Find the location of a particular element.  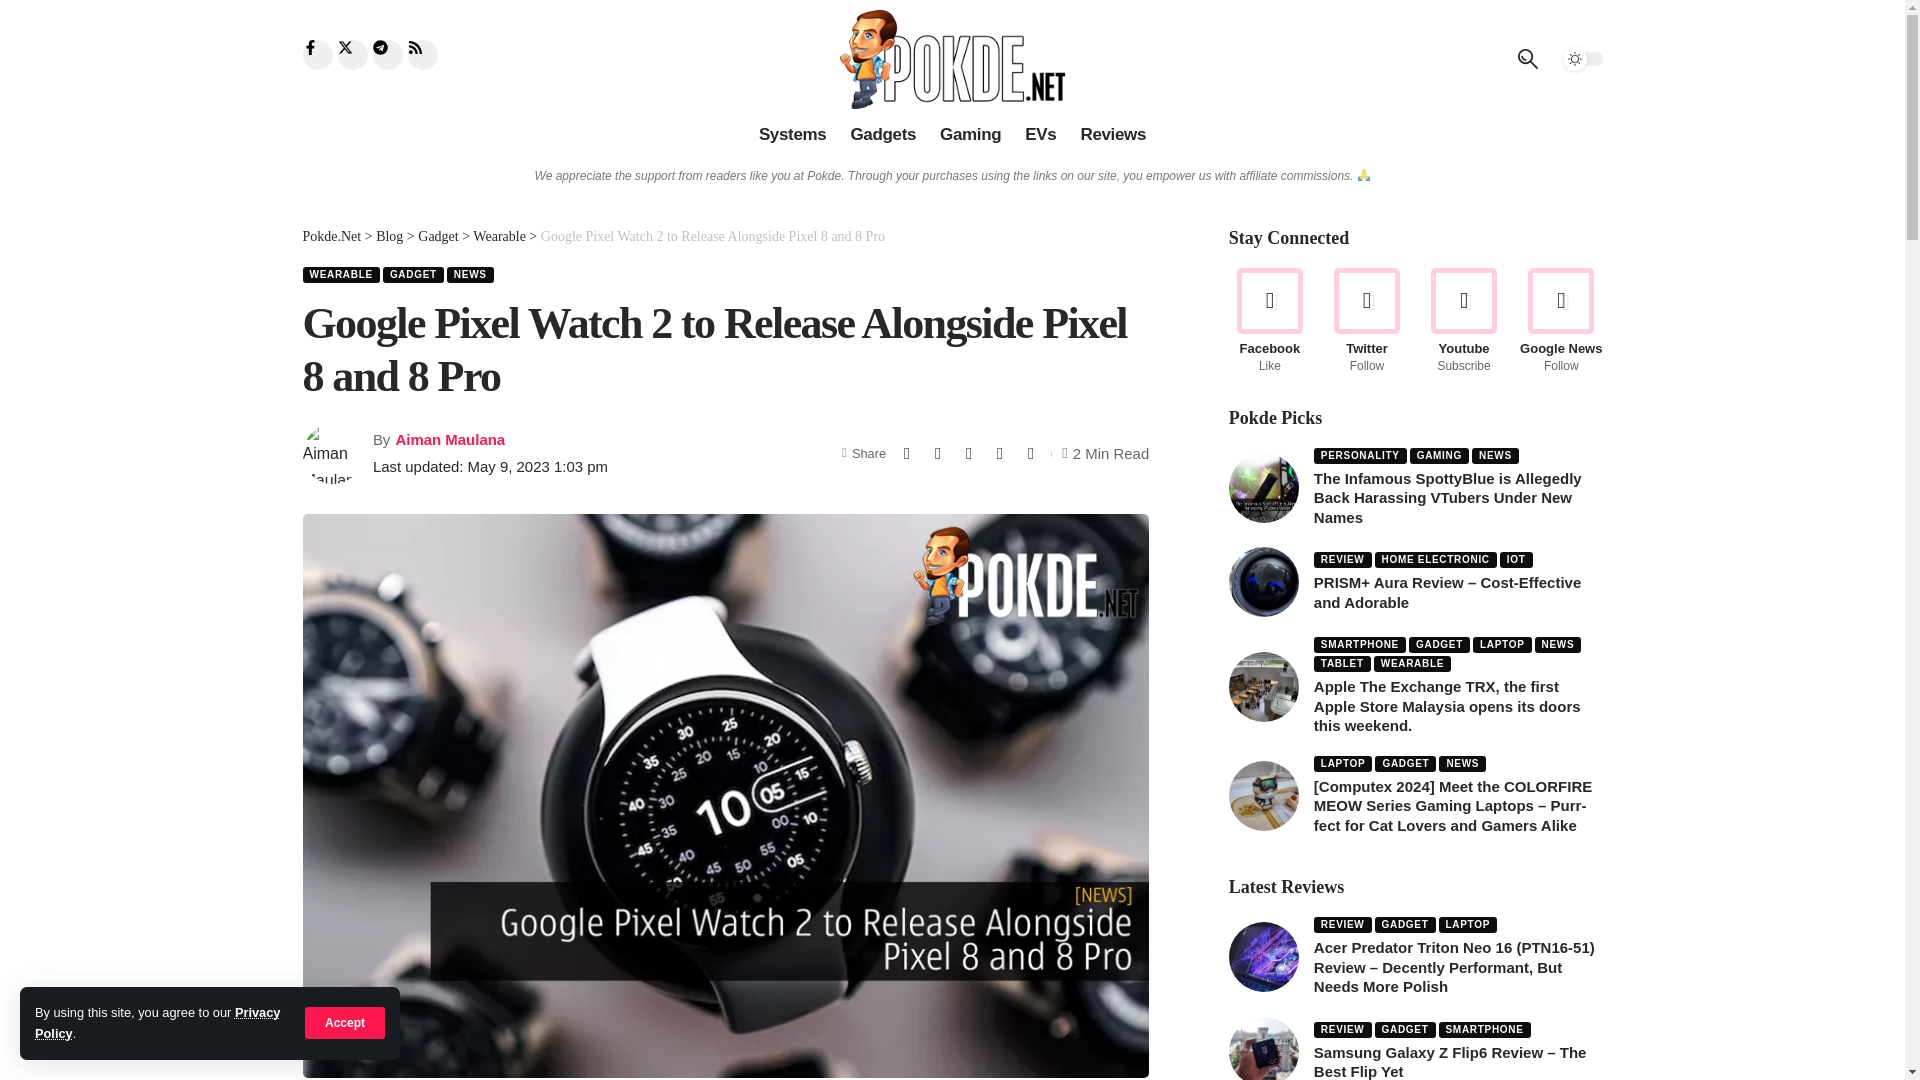

Go to the Wearable Category archives. is located at coordinates (499, 236).